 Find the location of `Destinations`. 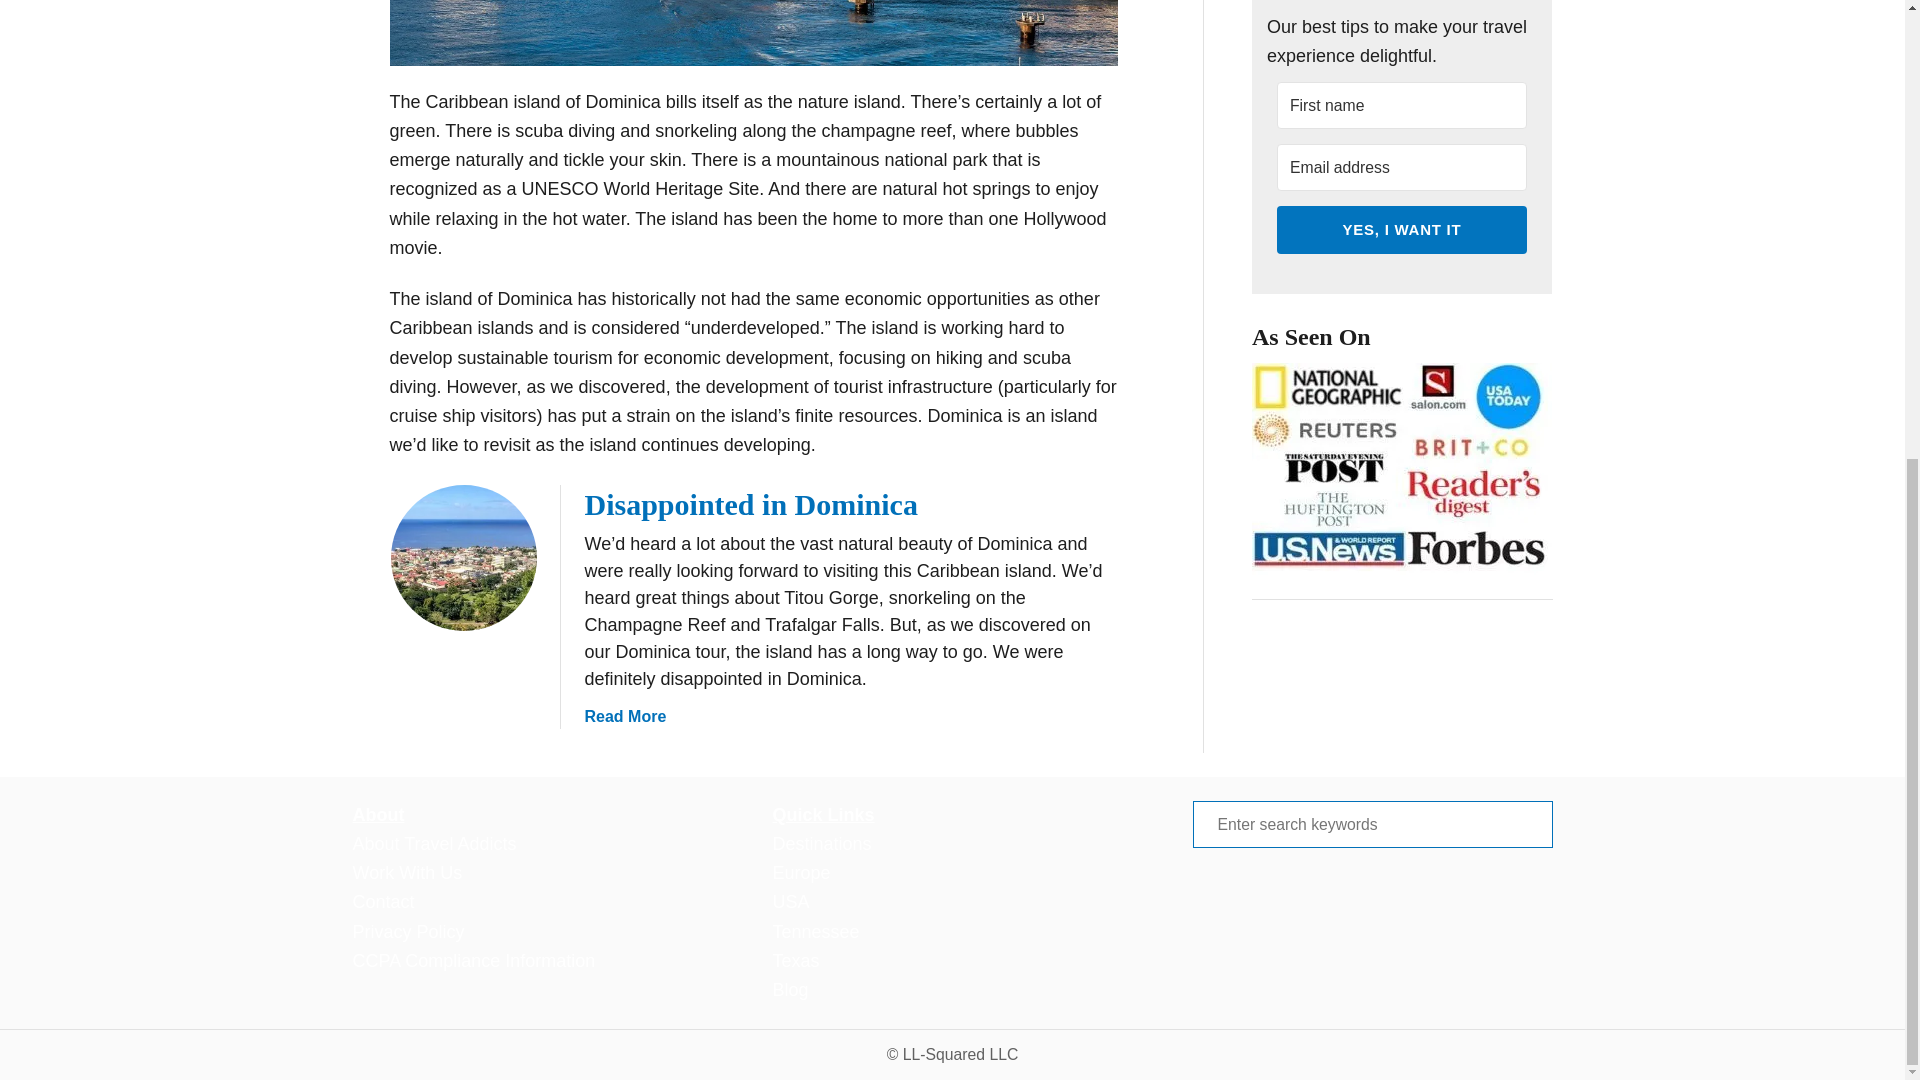

Destinations is located at coordinates (821, 844).